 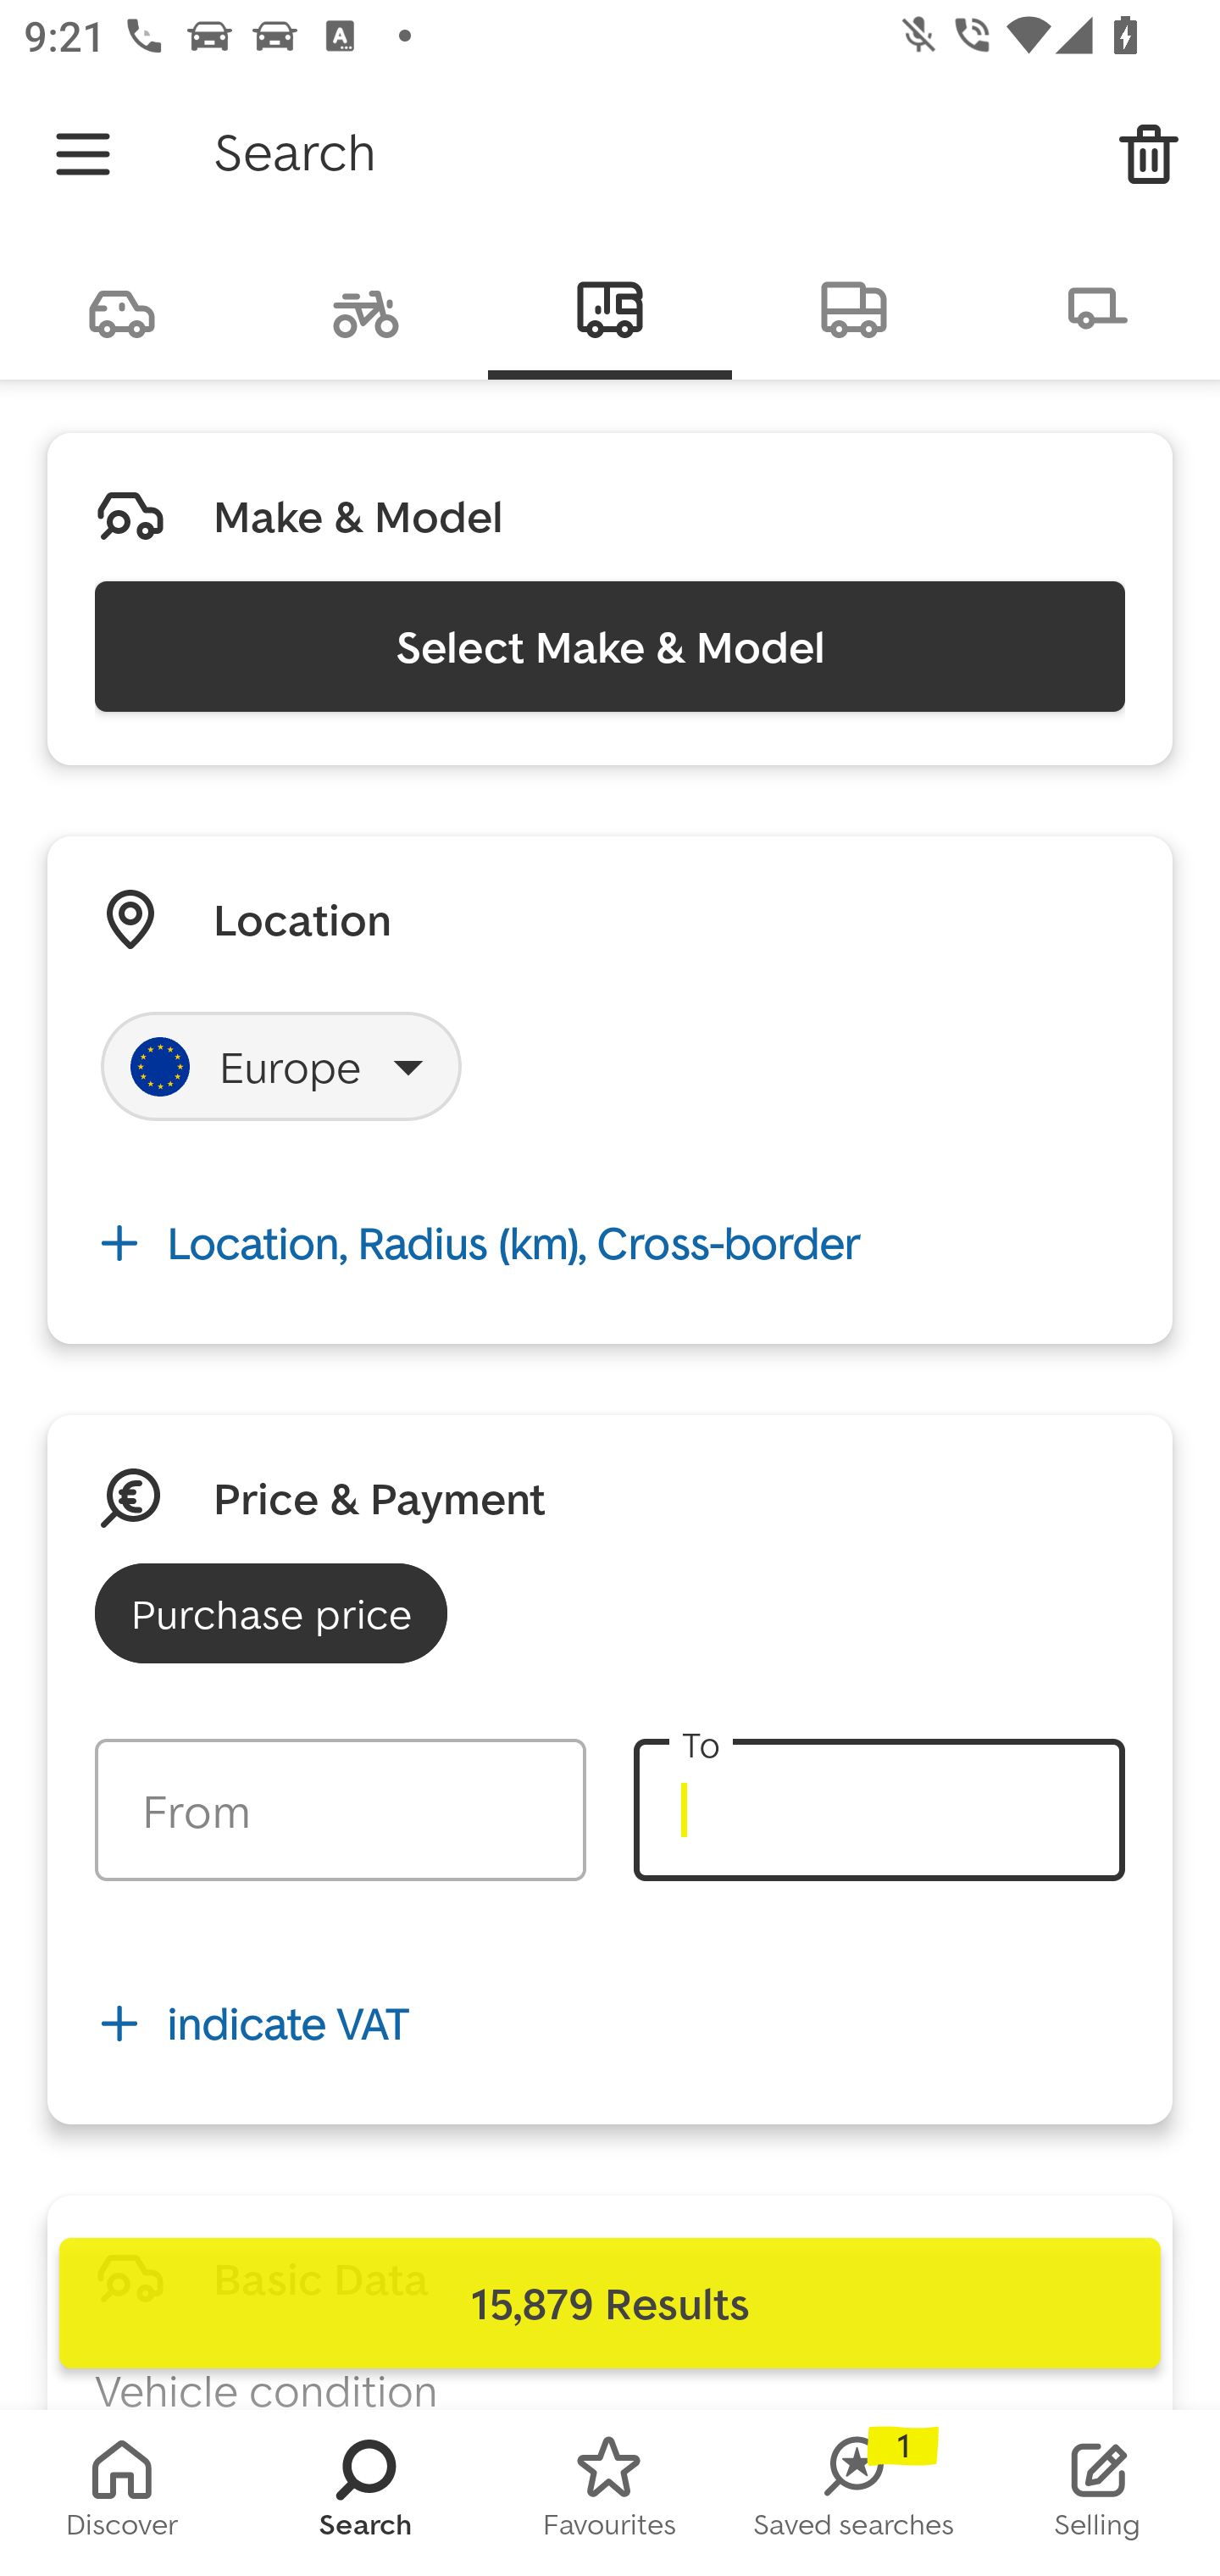 What do you see at coordinates (1098, 2493) in the screenshot?
I see `STOCK_LIST Selling` at bounding box center [1098, 2493].